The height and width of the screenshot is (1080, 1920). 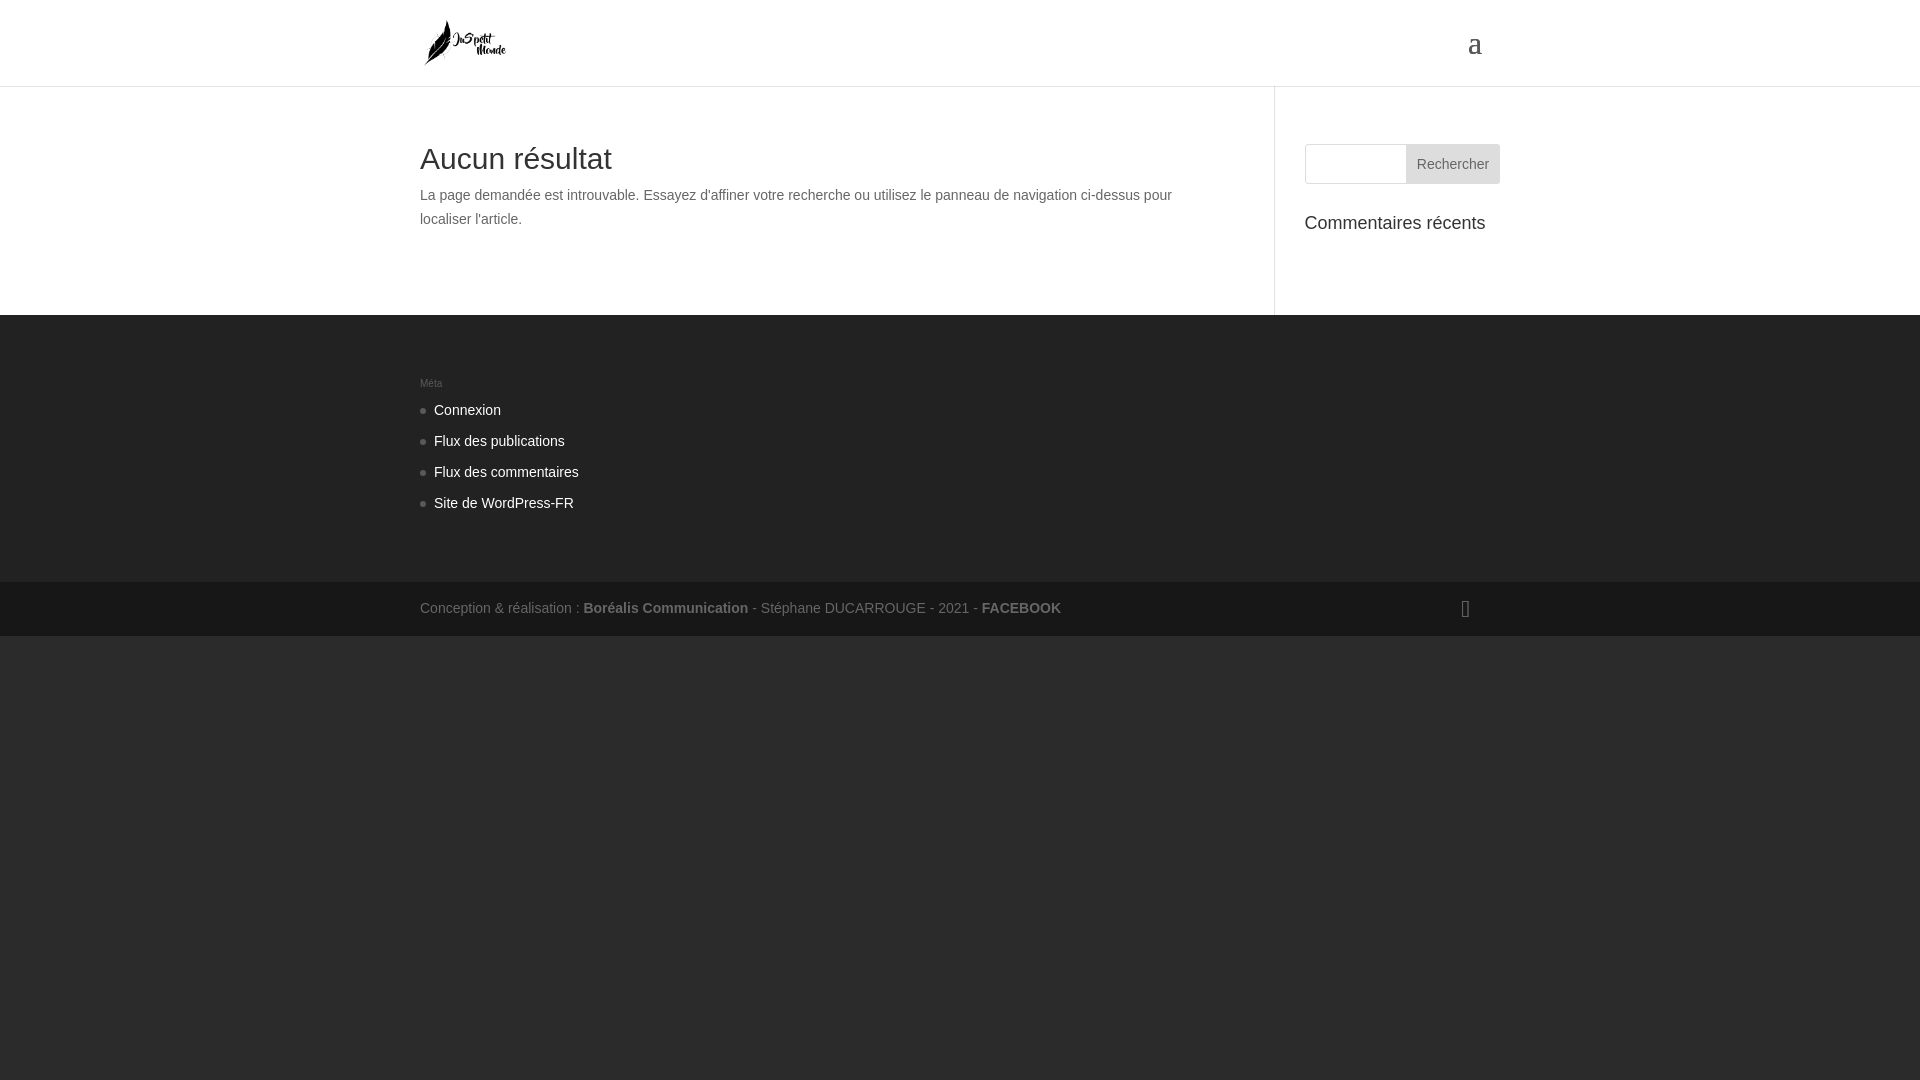 What do you see at coordinates (498, 441) in the screenshot?
I see `Flux des publications` at bounding box center [498, 441].